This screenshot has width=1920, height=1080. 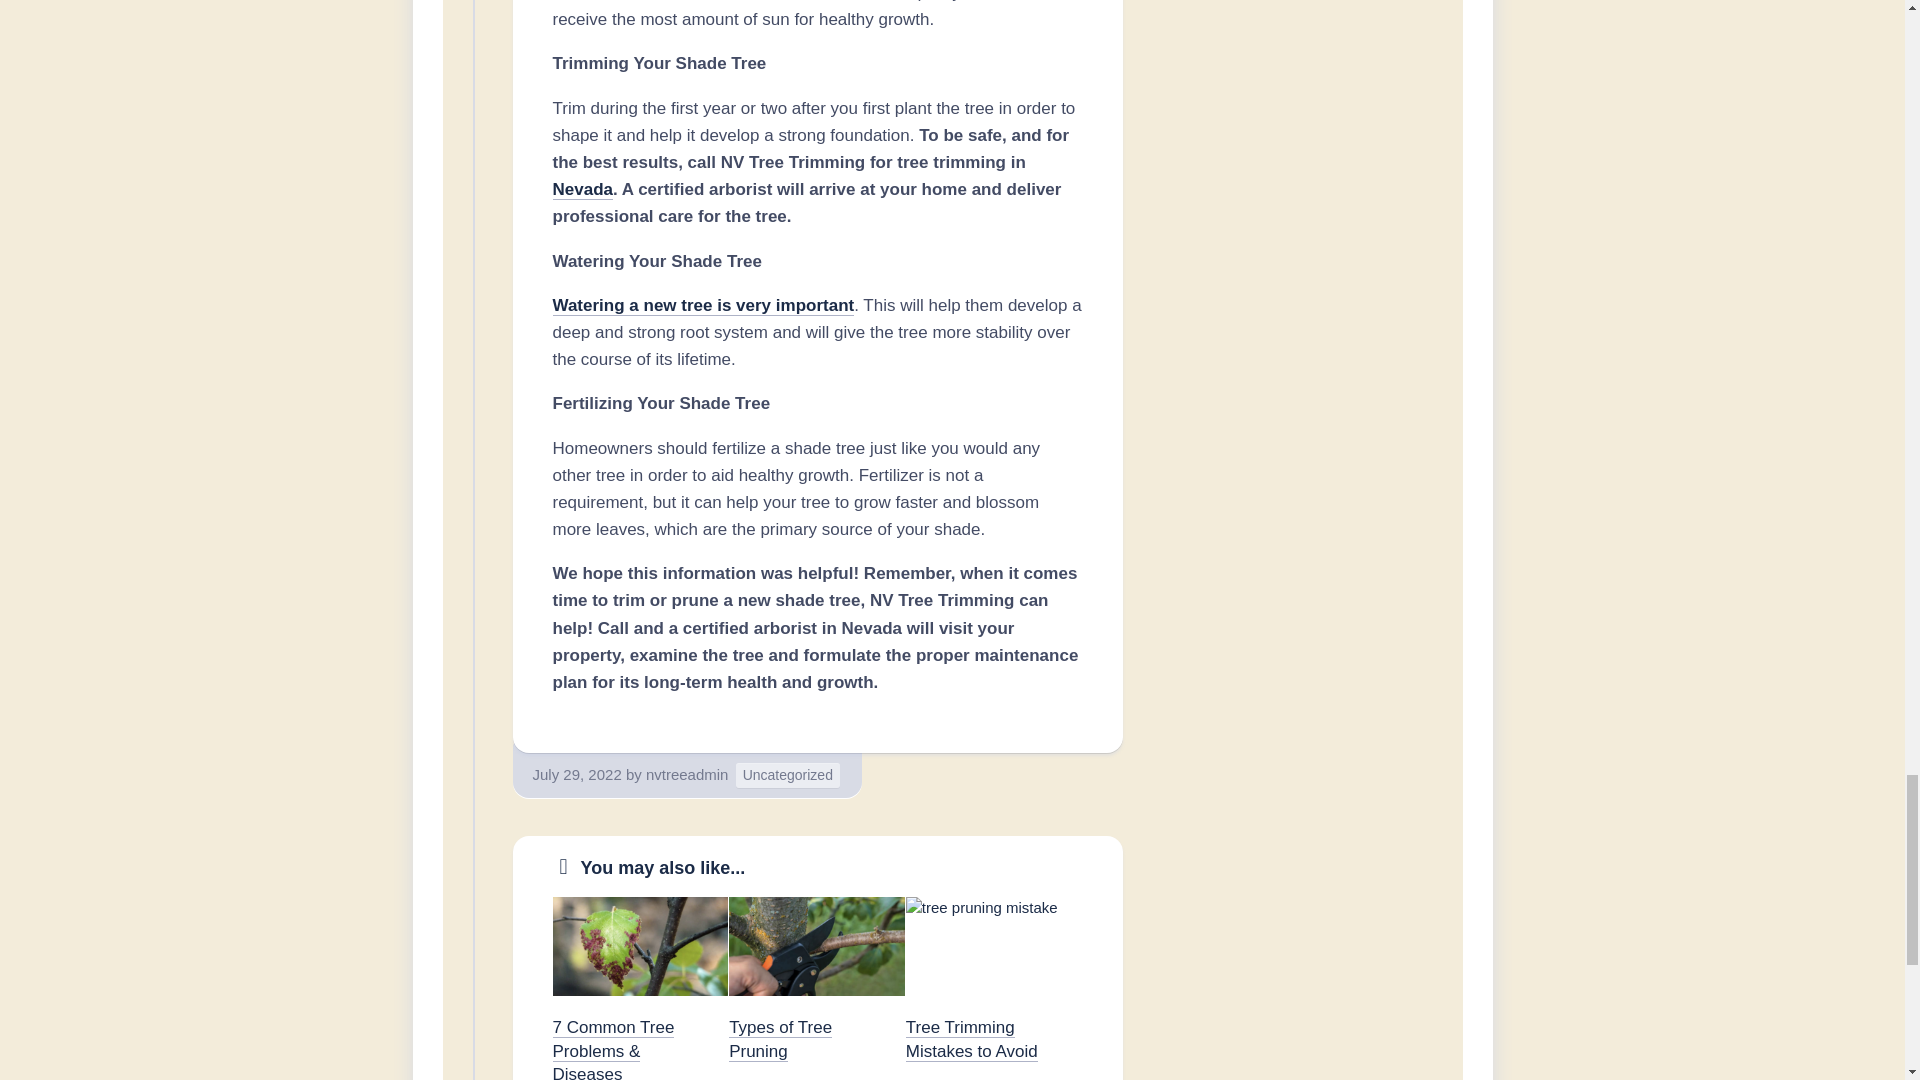 I want to click on Uncategorized, so click(x=788, y=775).